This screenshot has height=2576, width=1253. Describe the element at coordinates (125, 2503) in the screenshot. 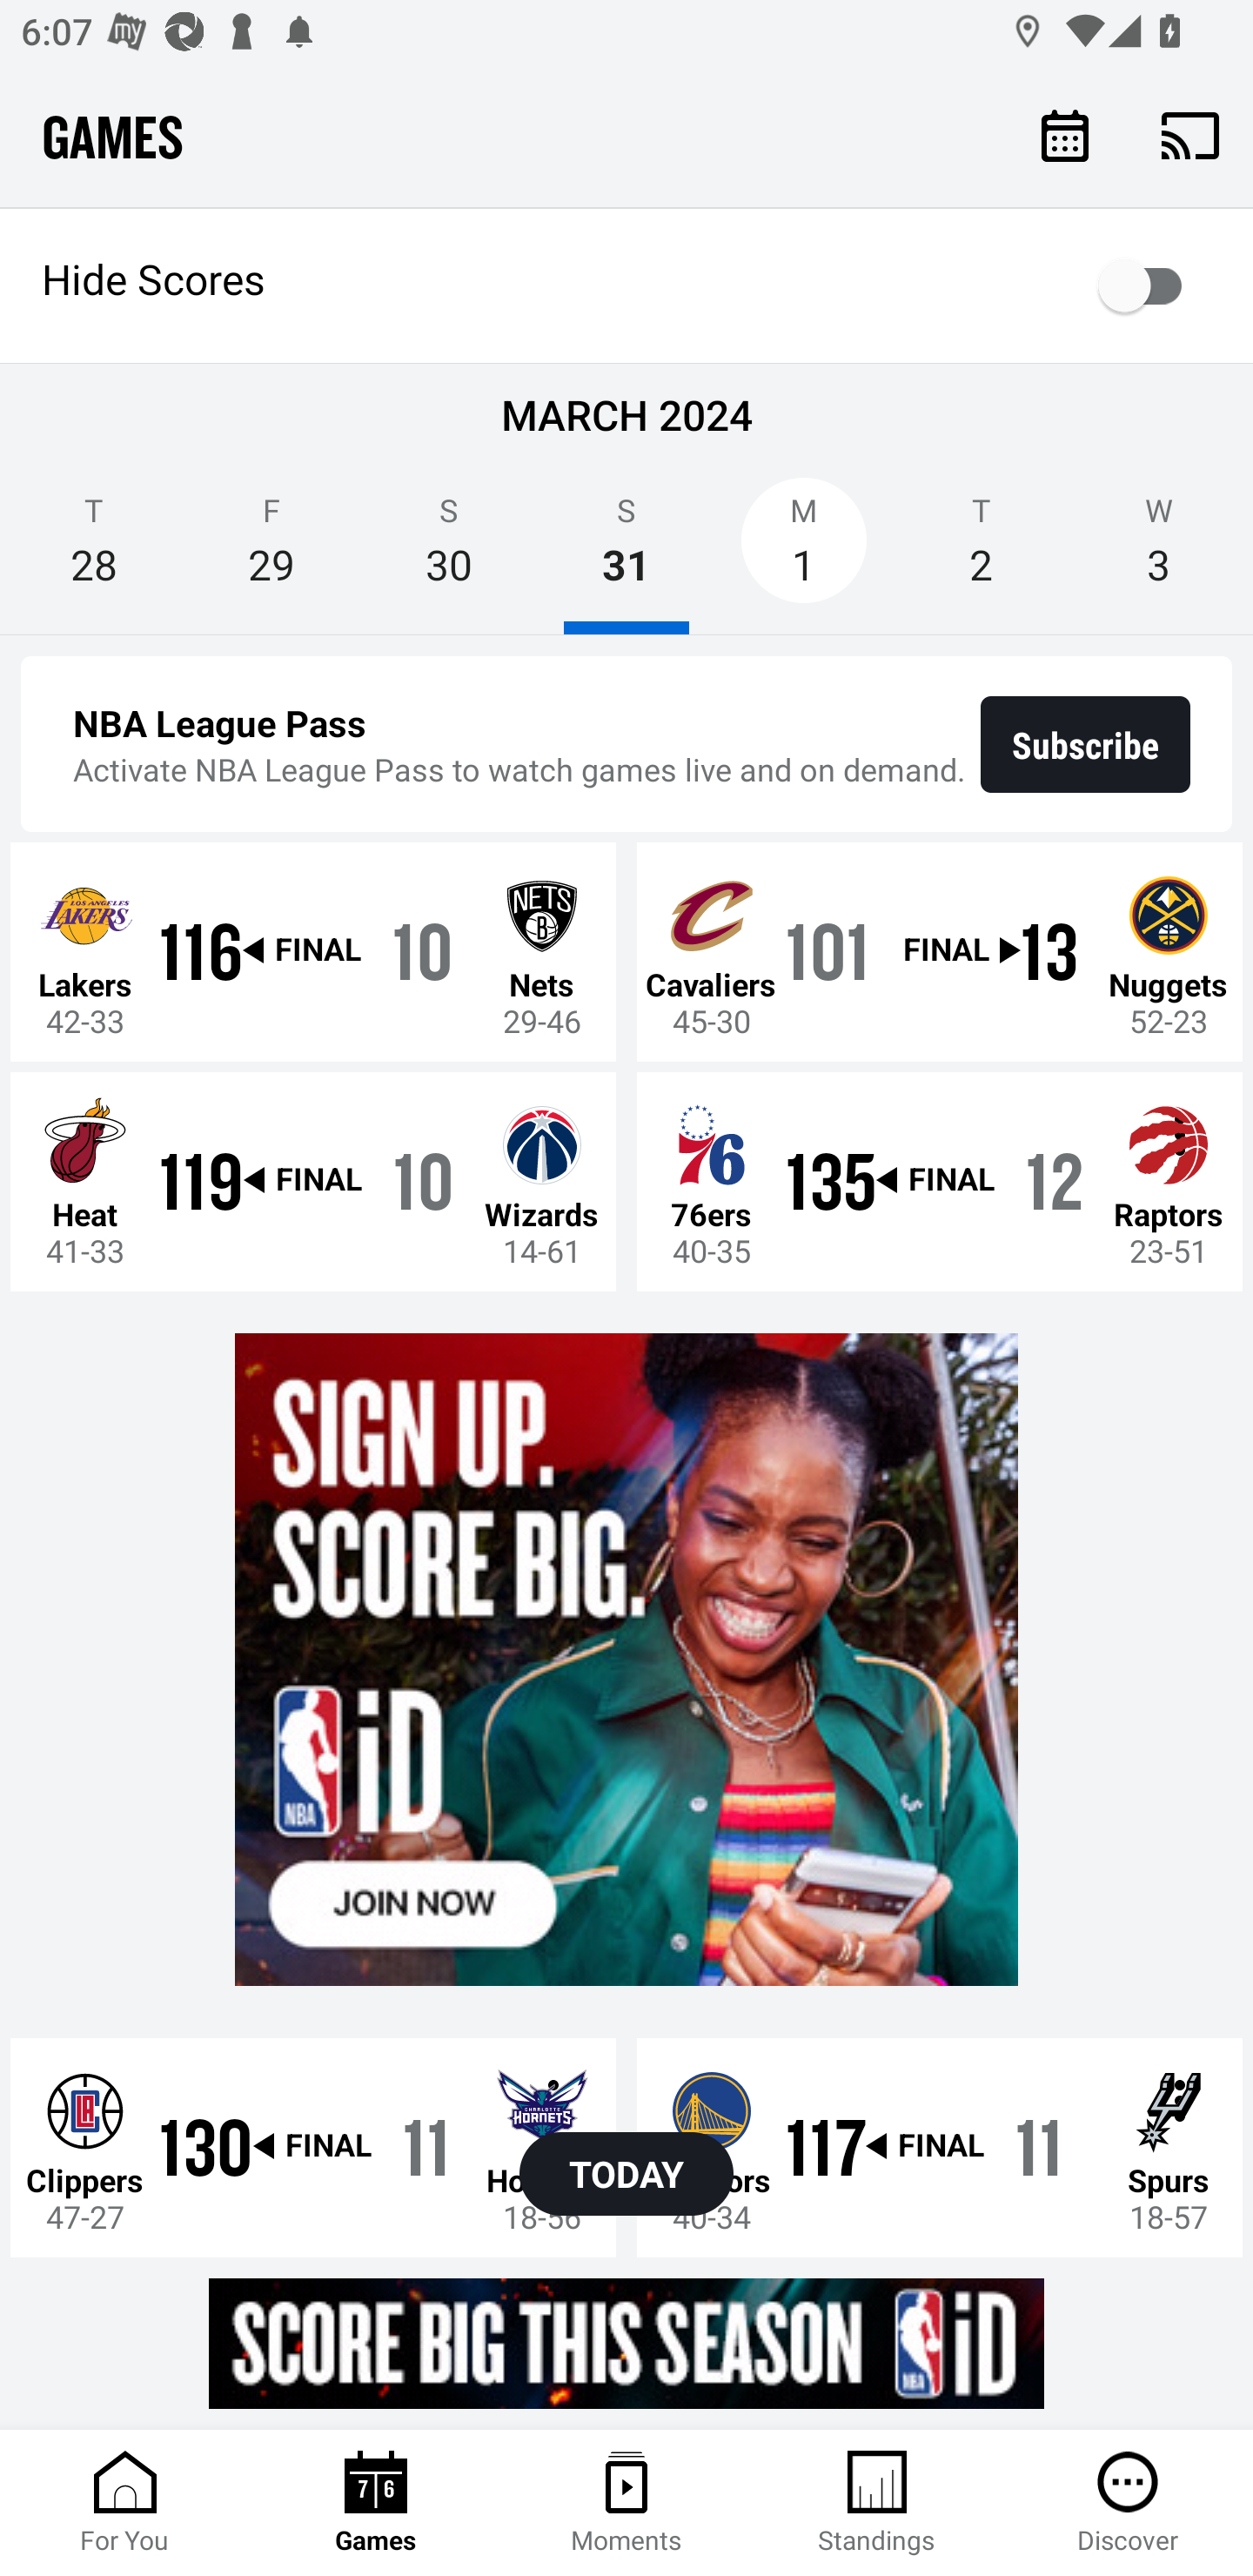

I see `For You` at that location.